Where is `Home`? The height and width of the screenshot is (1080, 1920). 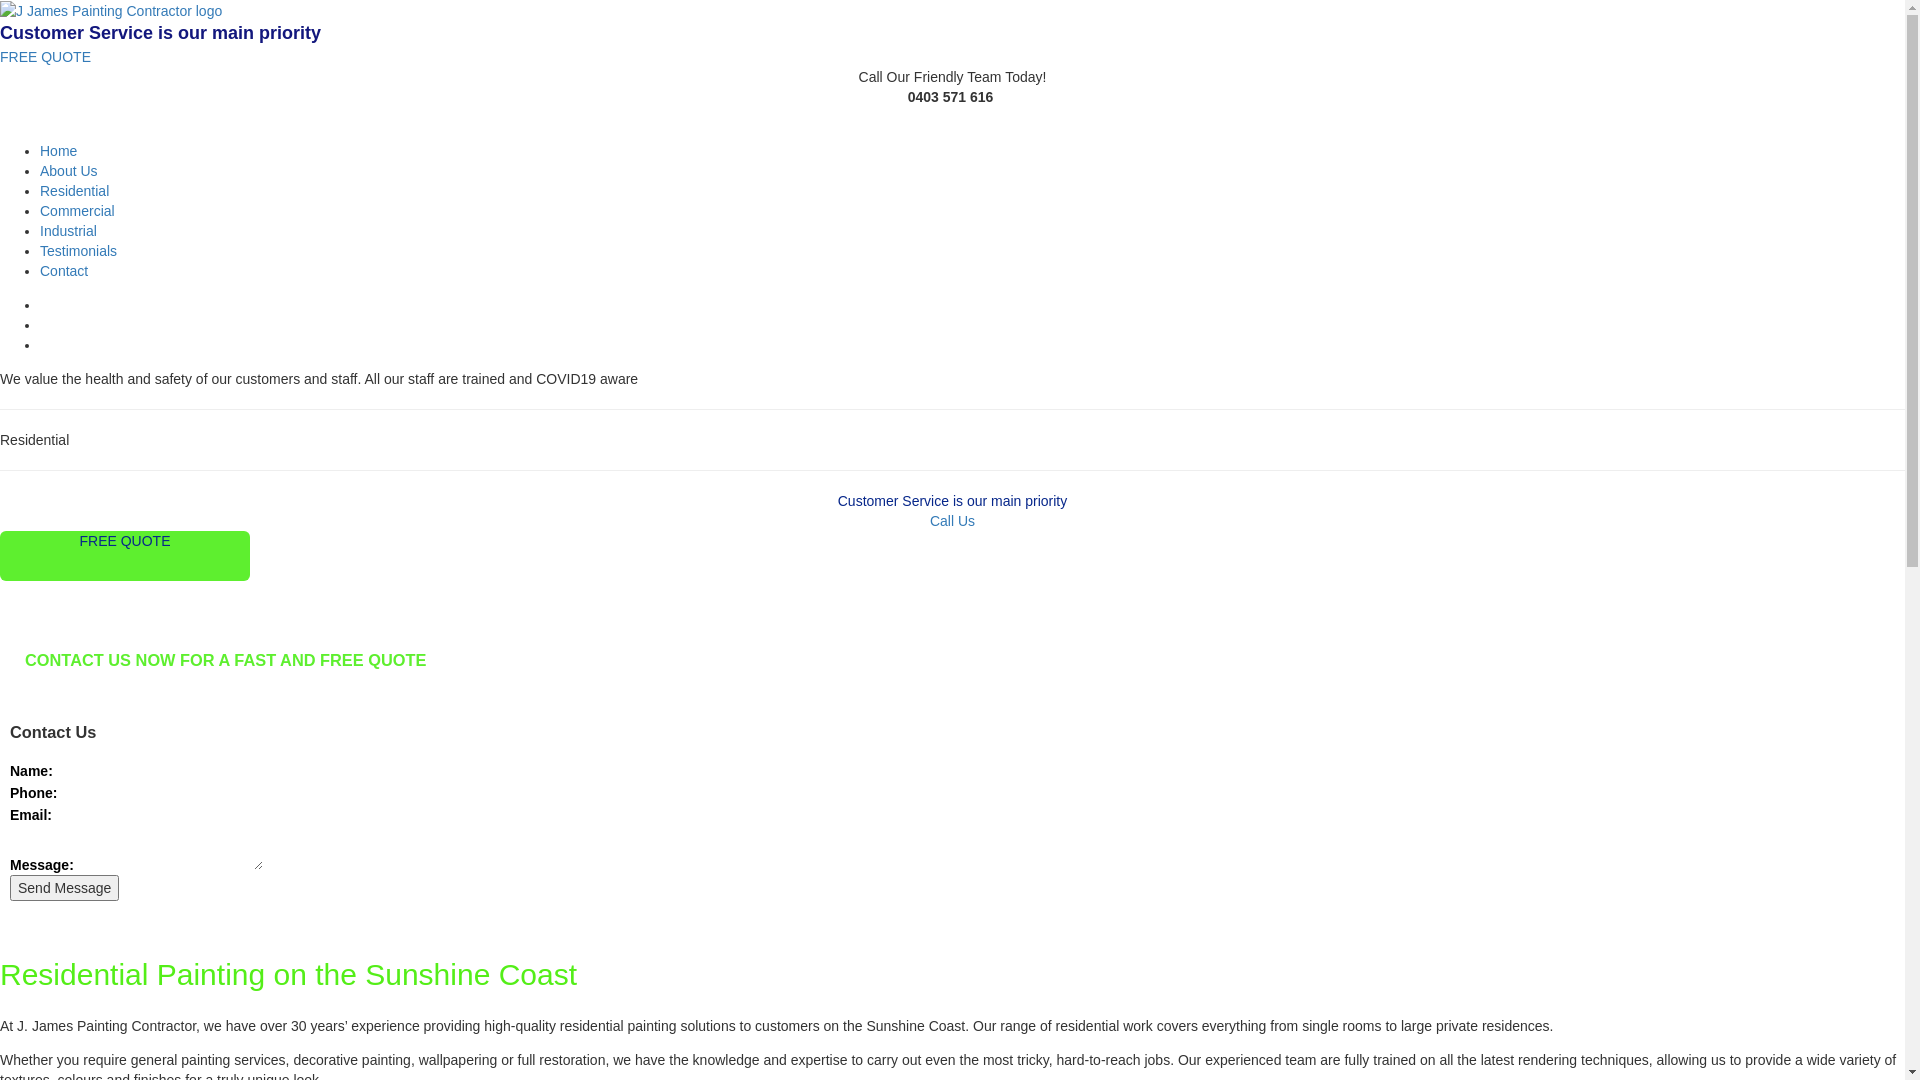 Home is located at coordinates (58, 151).